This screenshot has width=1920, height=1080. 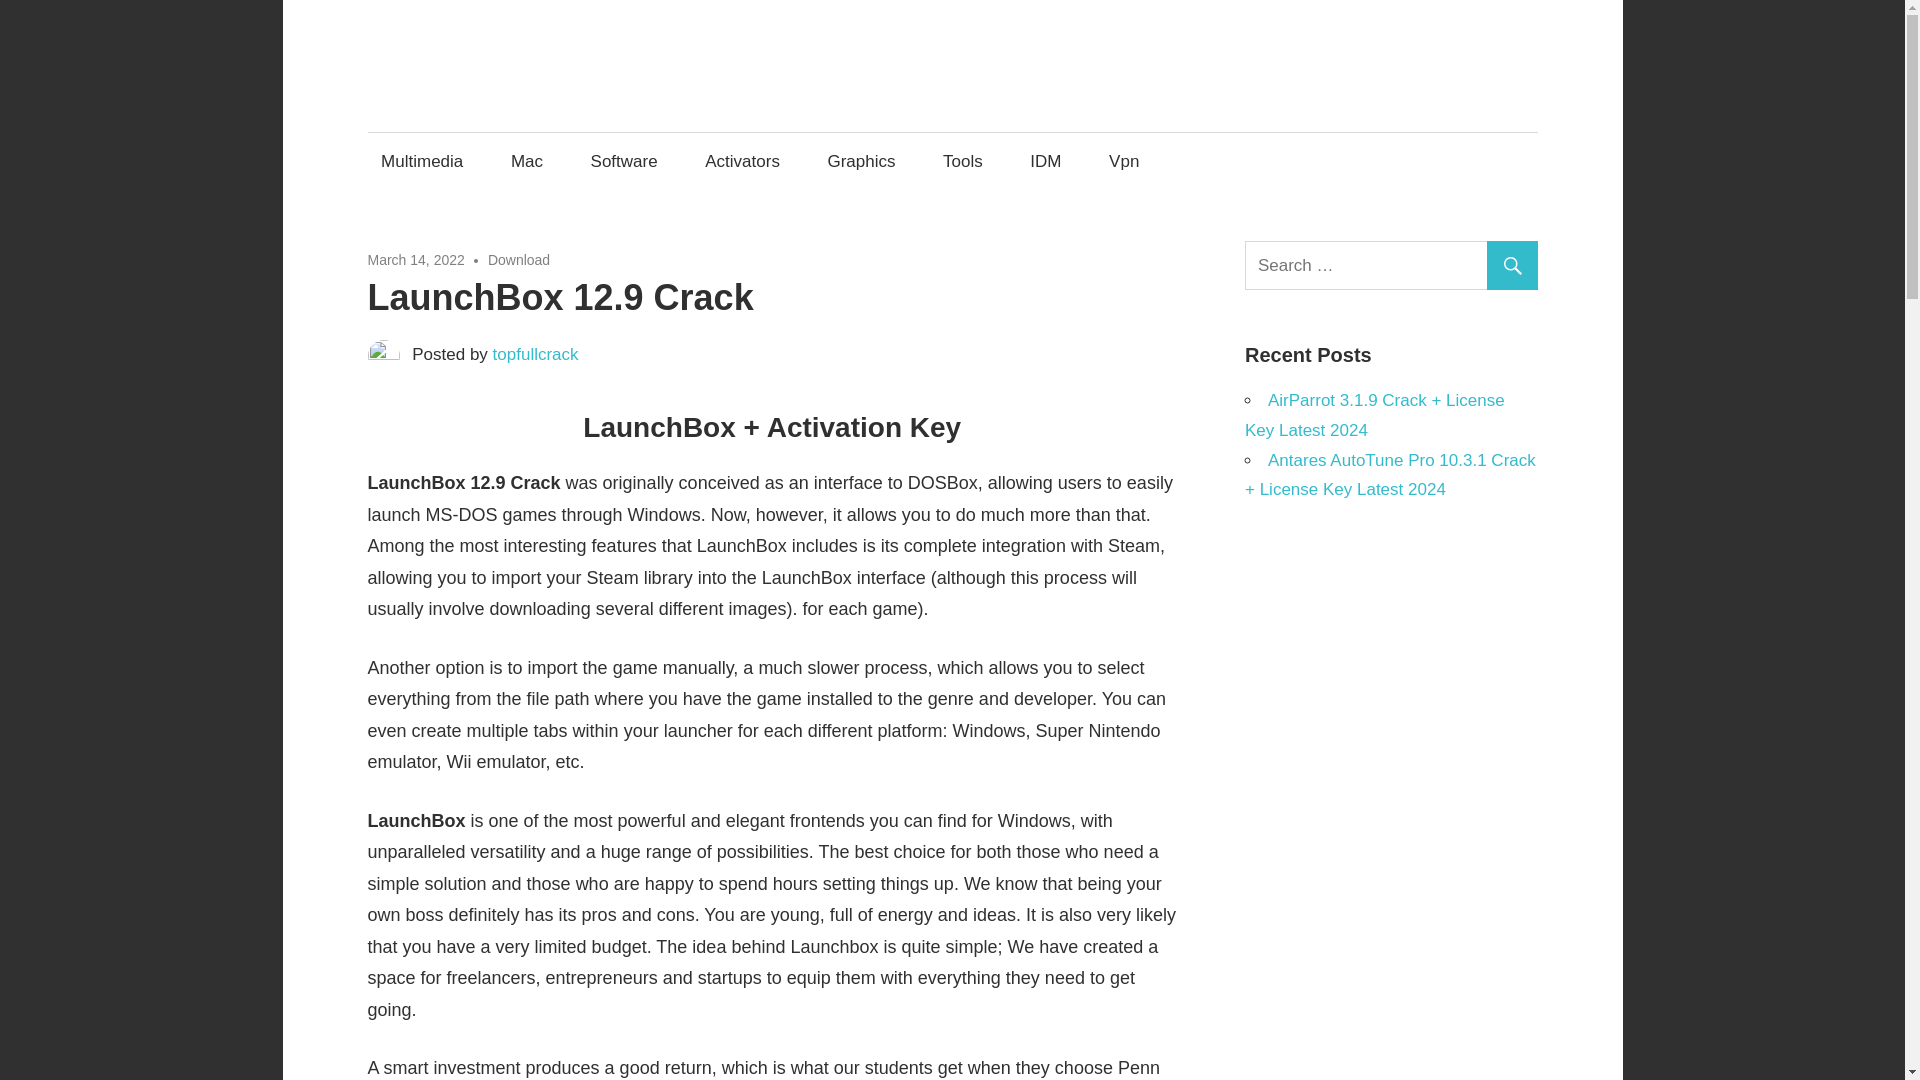 I want to click on Graphics, so click(x=861, y=161).